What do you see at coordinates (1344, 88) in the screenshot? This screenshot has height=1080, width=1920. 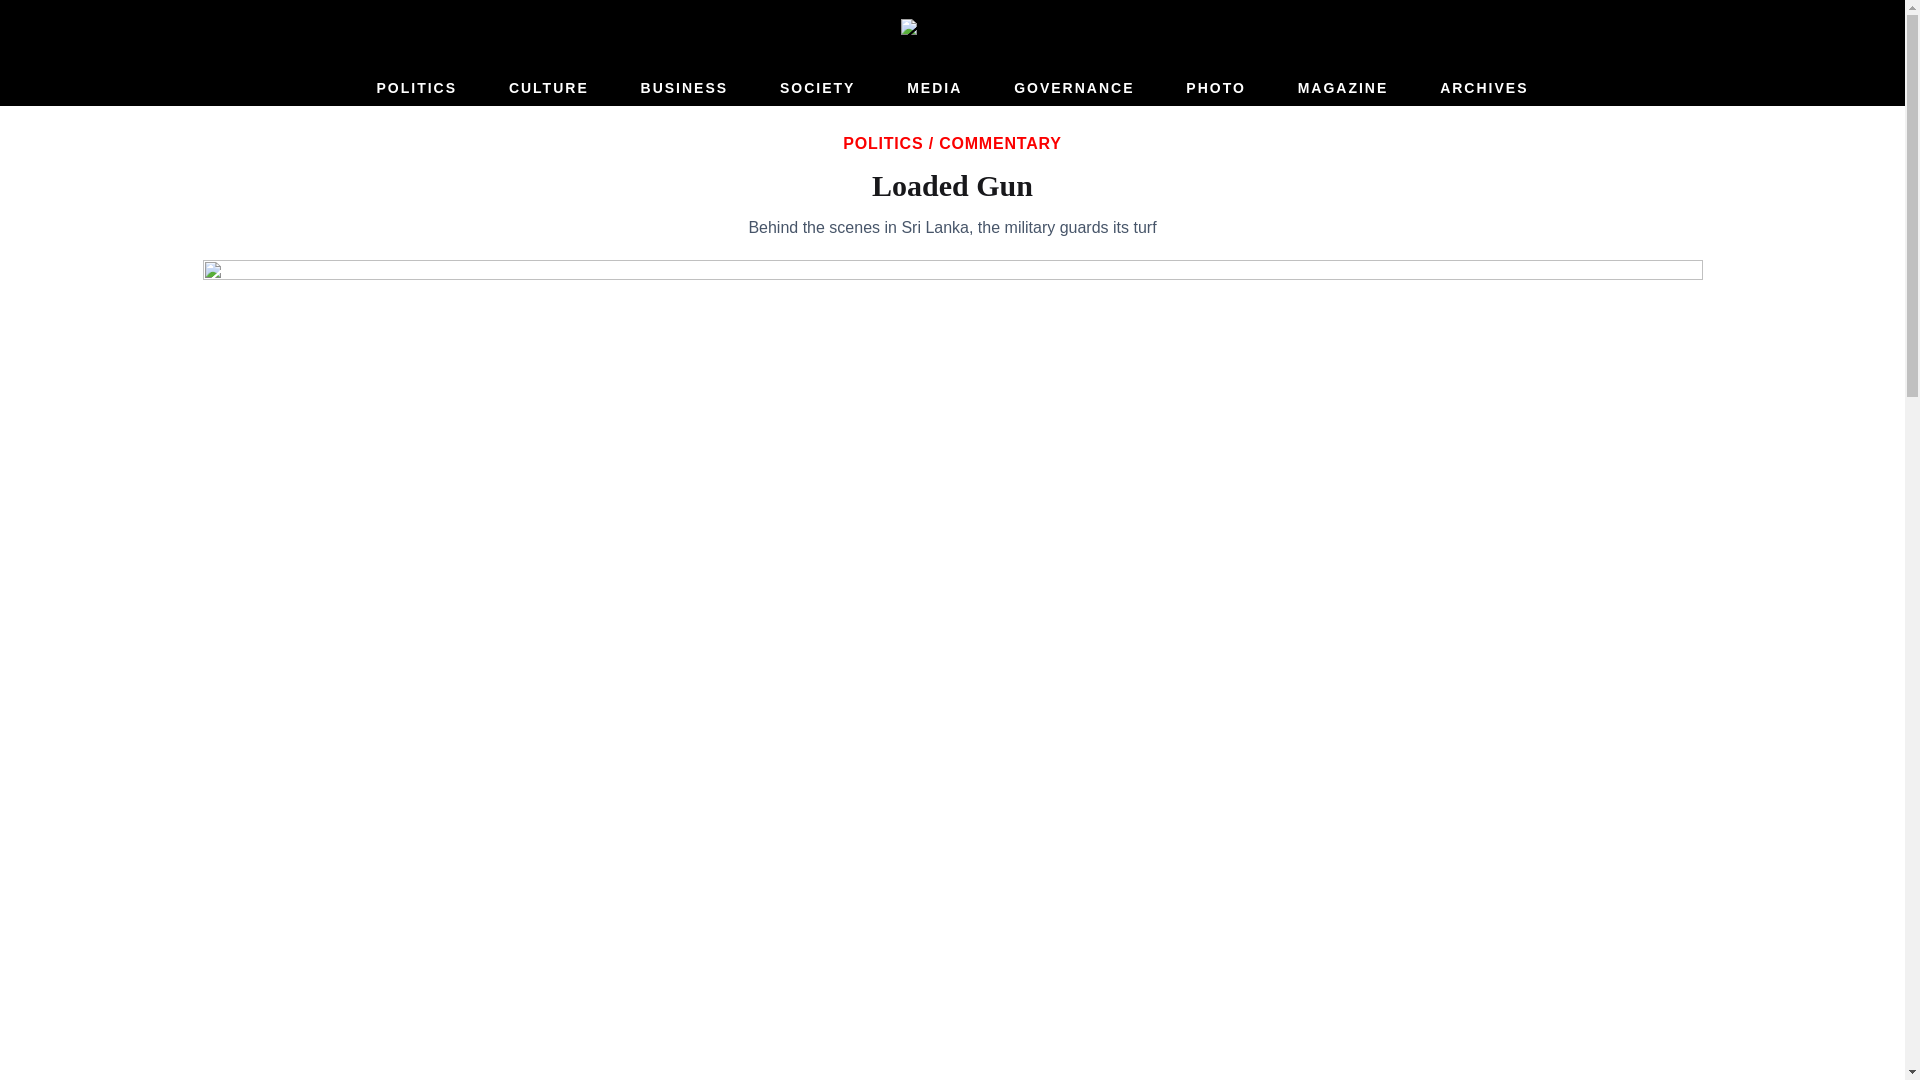 I see `MAGAZINE` at bounding box center [1344, 88].